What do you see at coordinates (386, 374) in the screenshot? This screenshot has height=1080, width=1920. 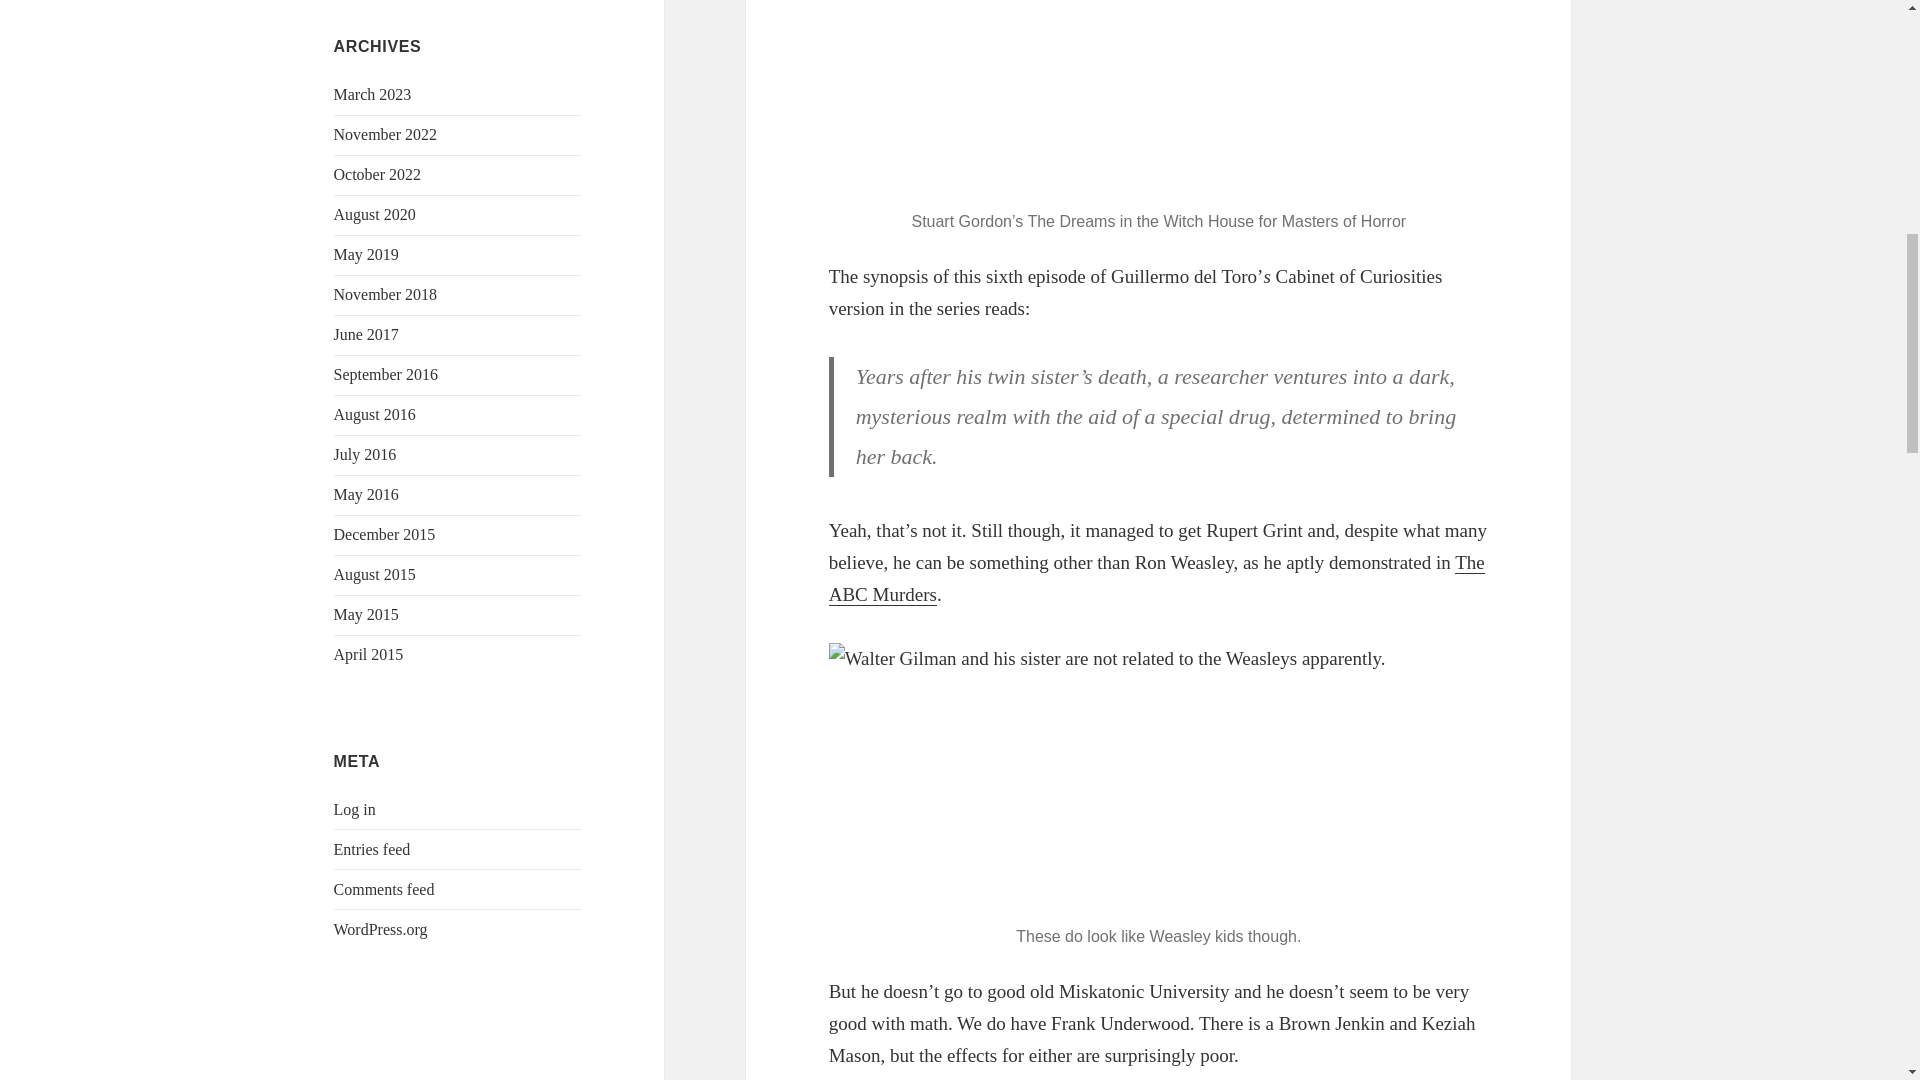 I see `September 2016` at bounding box center [386, 374].